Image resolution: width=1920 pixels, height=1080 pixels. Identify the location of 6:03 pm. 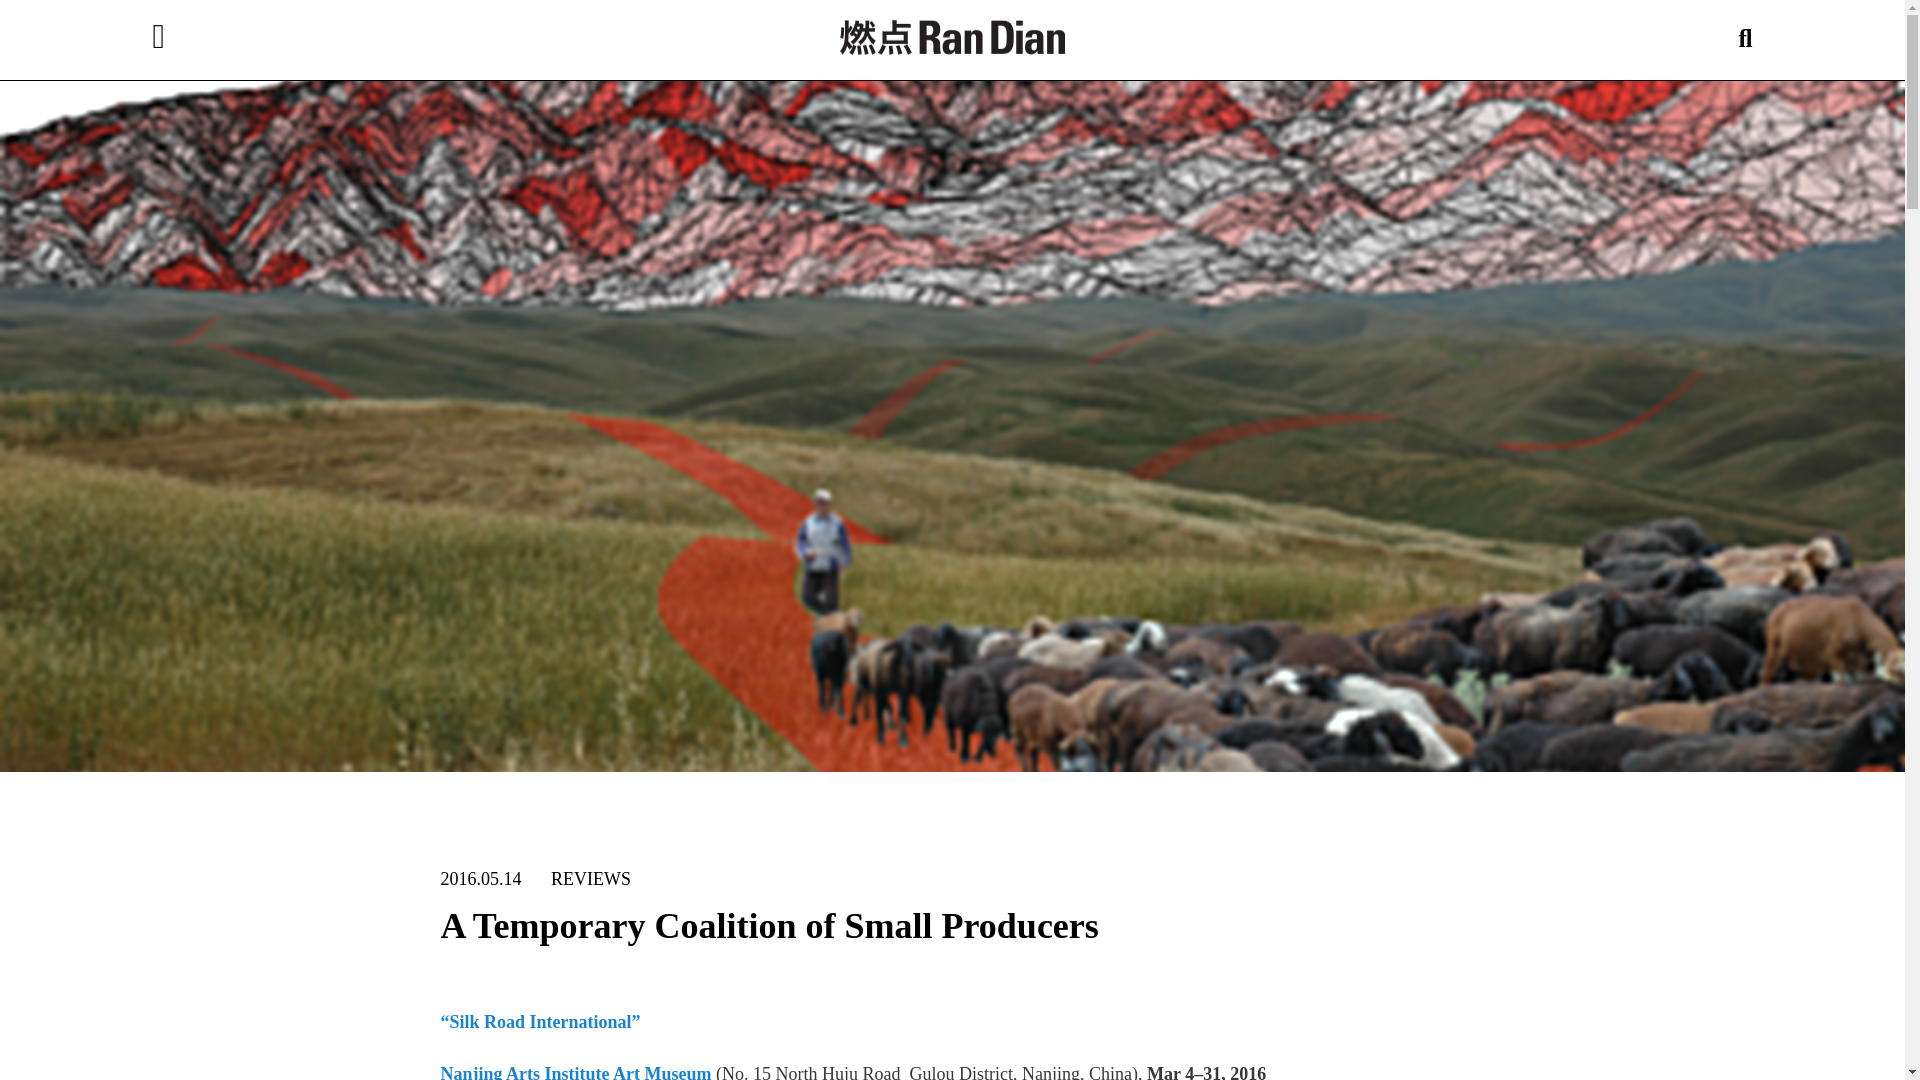
(480, 878).